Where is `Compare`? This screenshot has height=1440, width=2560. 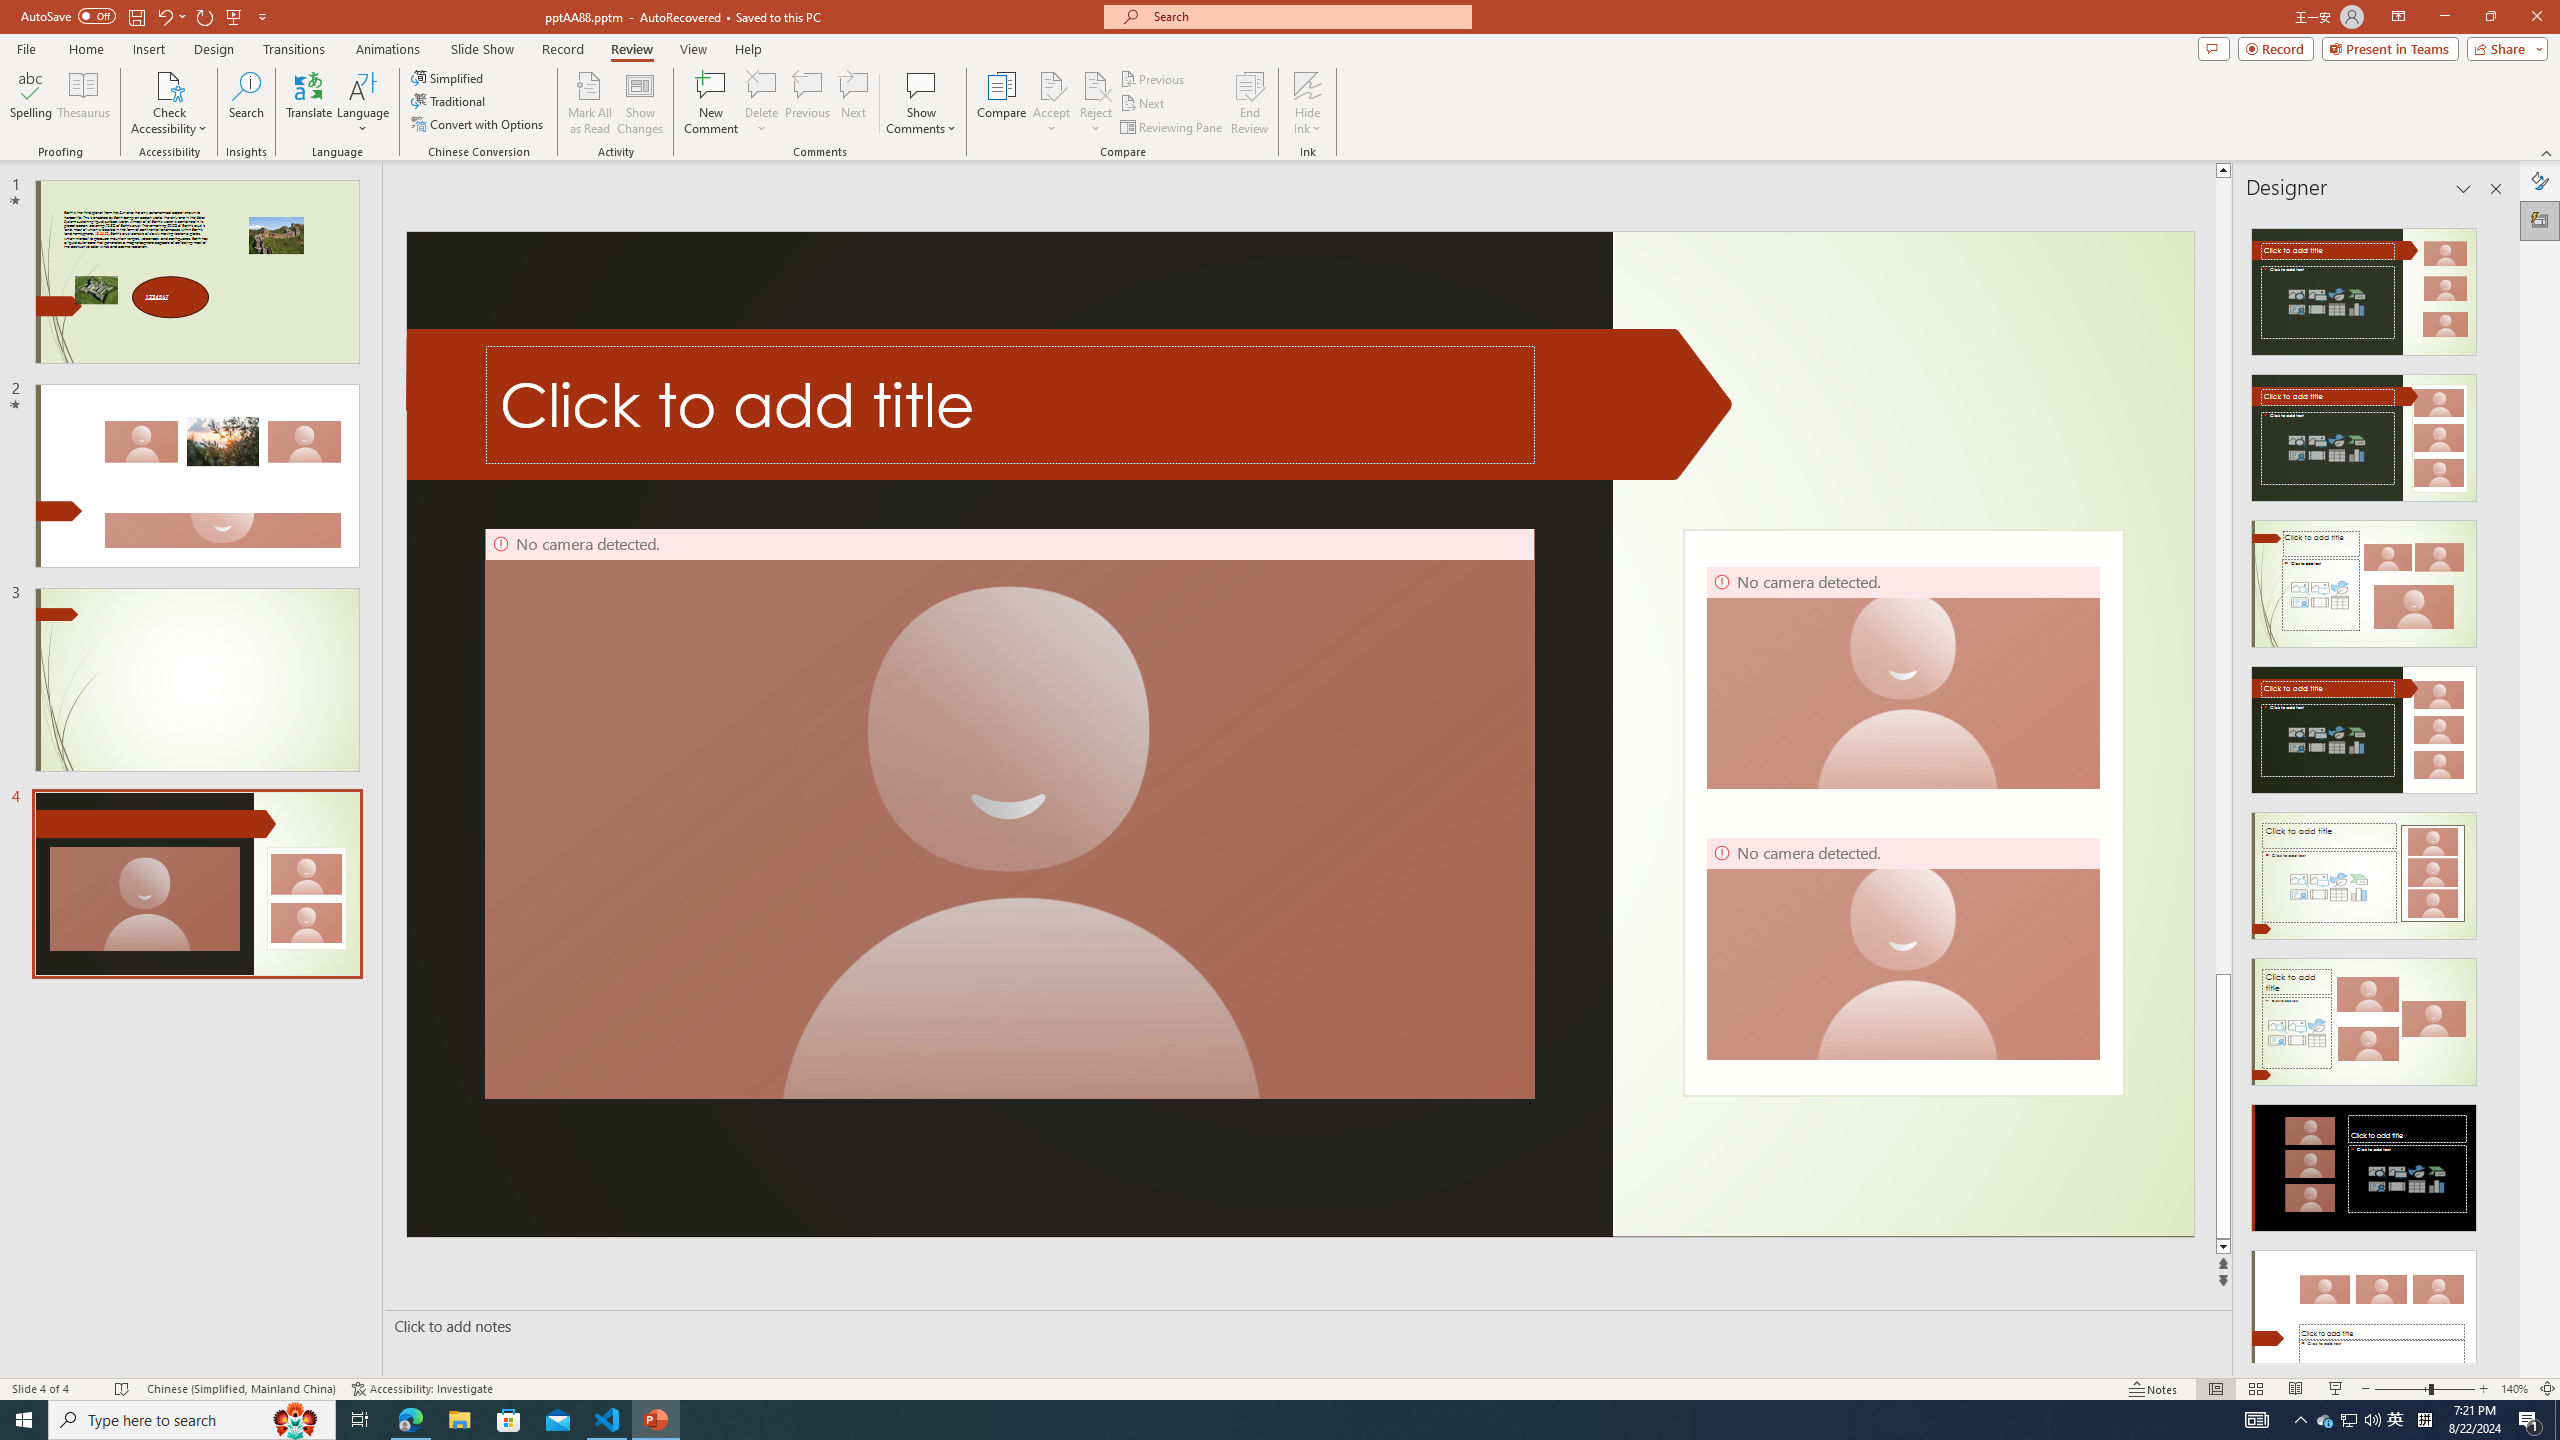
Compare is located at coordinates (1002, 103).